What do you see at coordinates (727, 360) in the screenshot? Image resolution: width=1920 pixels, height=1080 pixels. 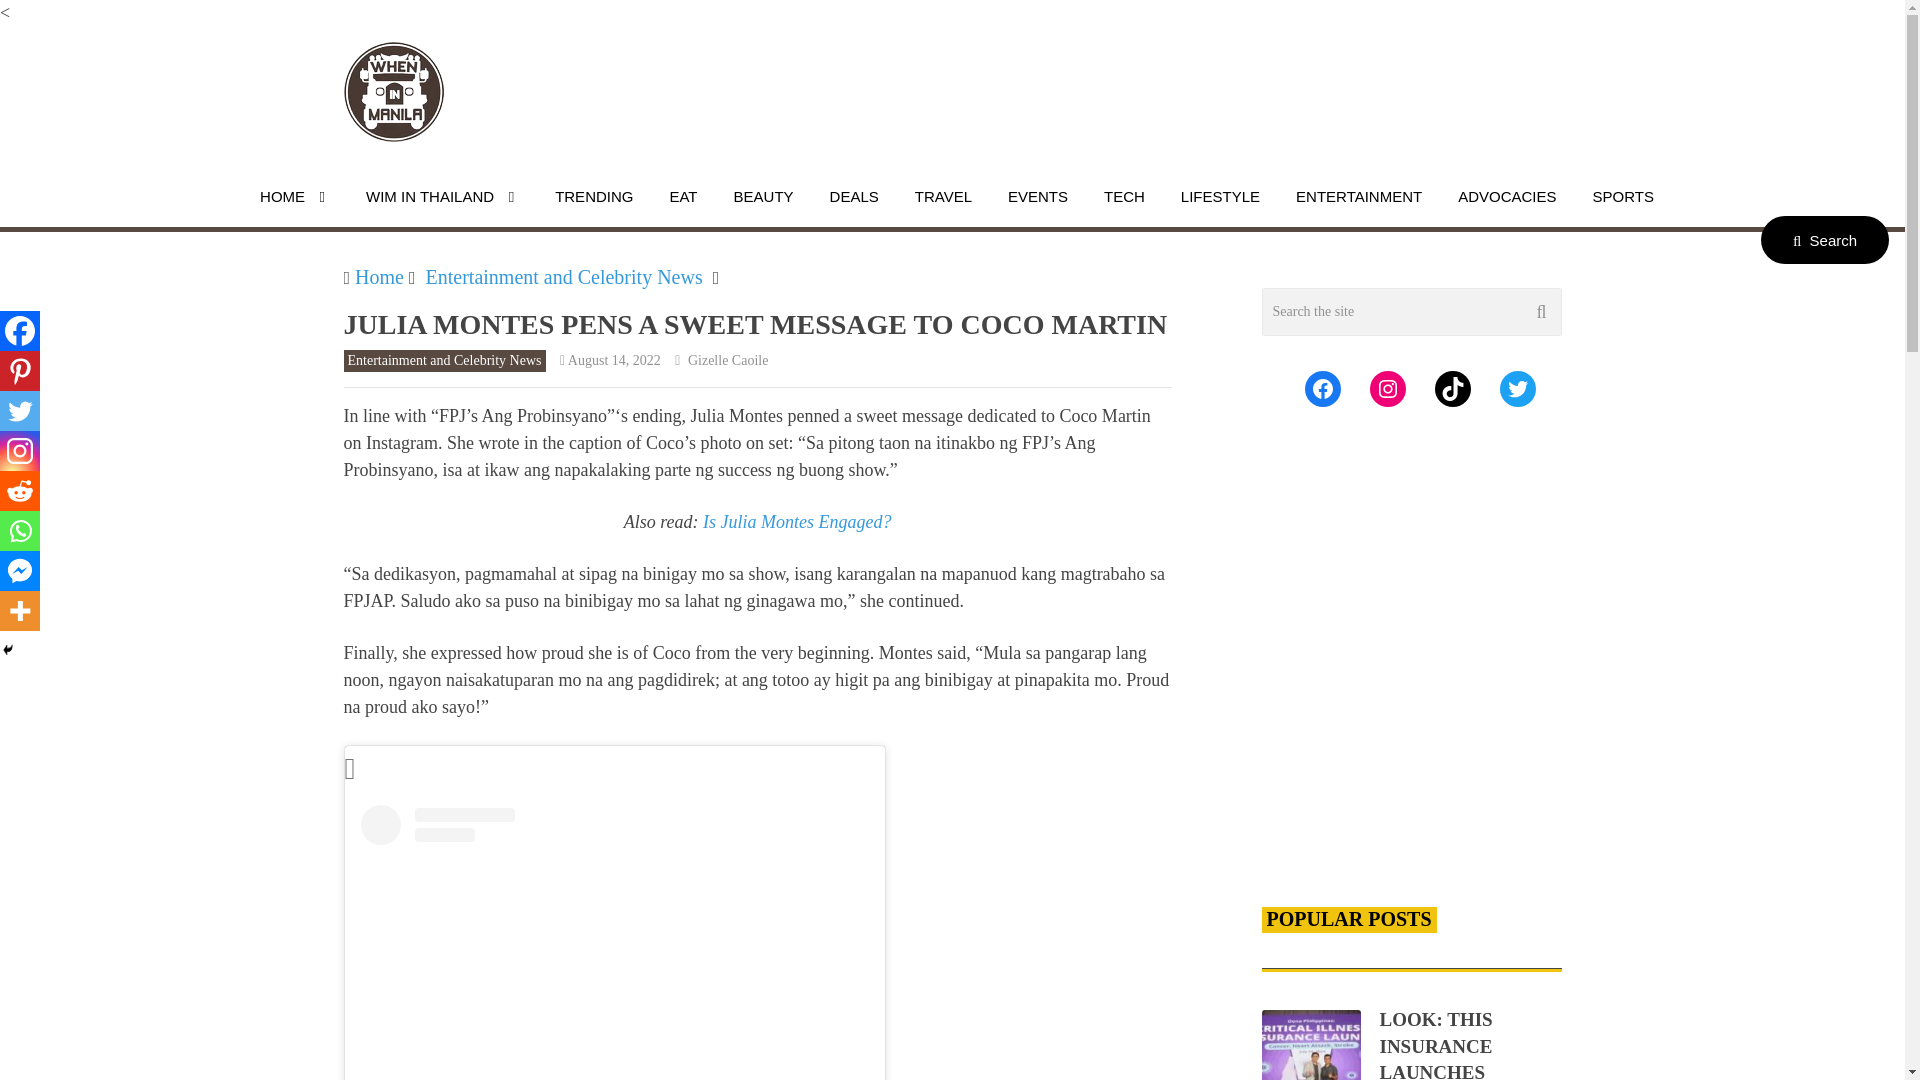 I see `Posts by Gizelle Caoile` at bounding box center [727, 360].